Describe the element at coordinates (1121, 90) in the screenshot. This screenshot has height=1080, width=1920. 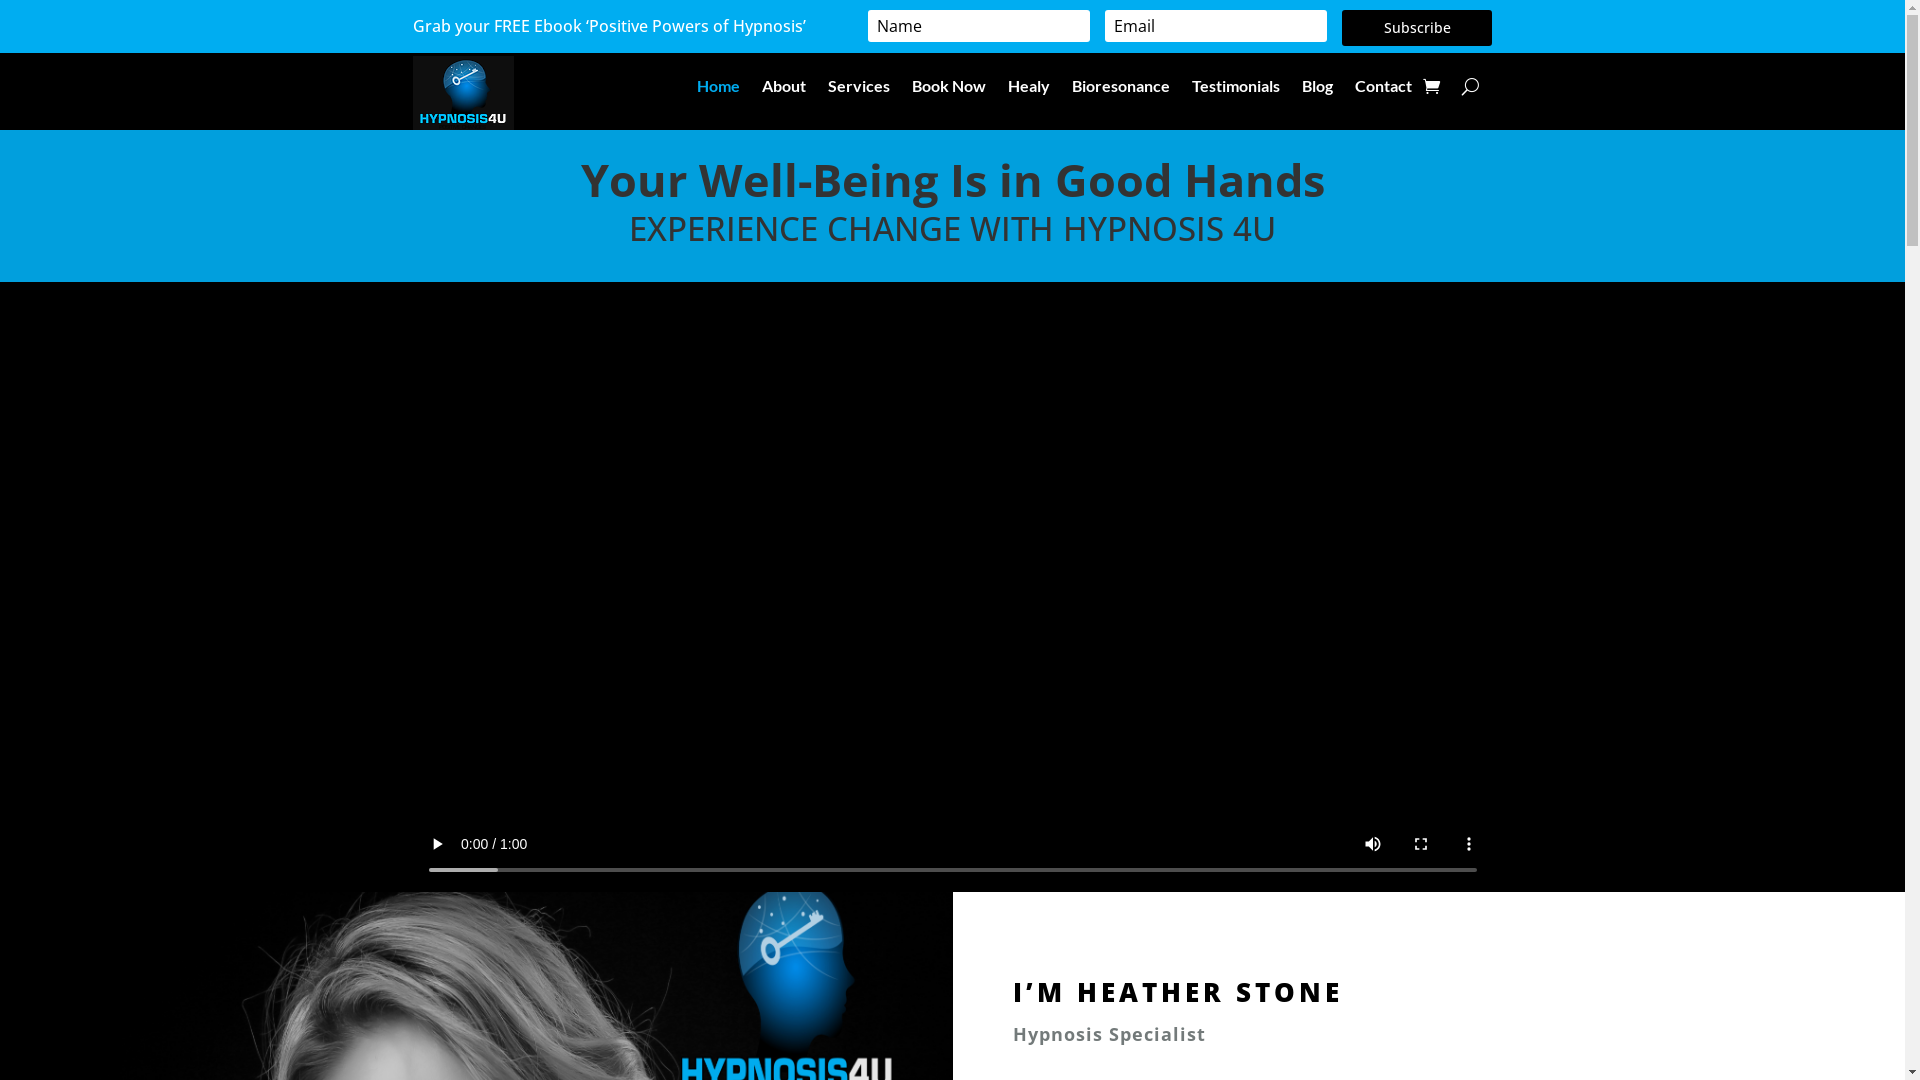
I see `Bioresonance` at that location.